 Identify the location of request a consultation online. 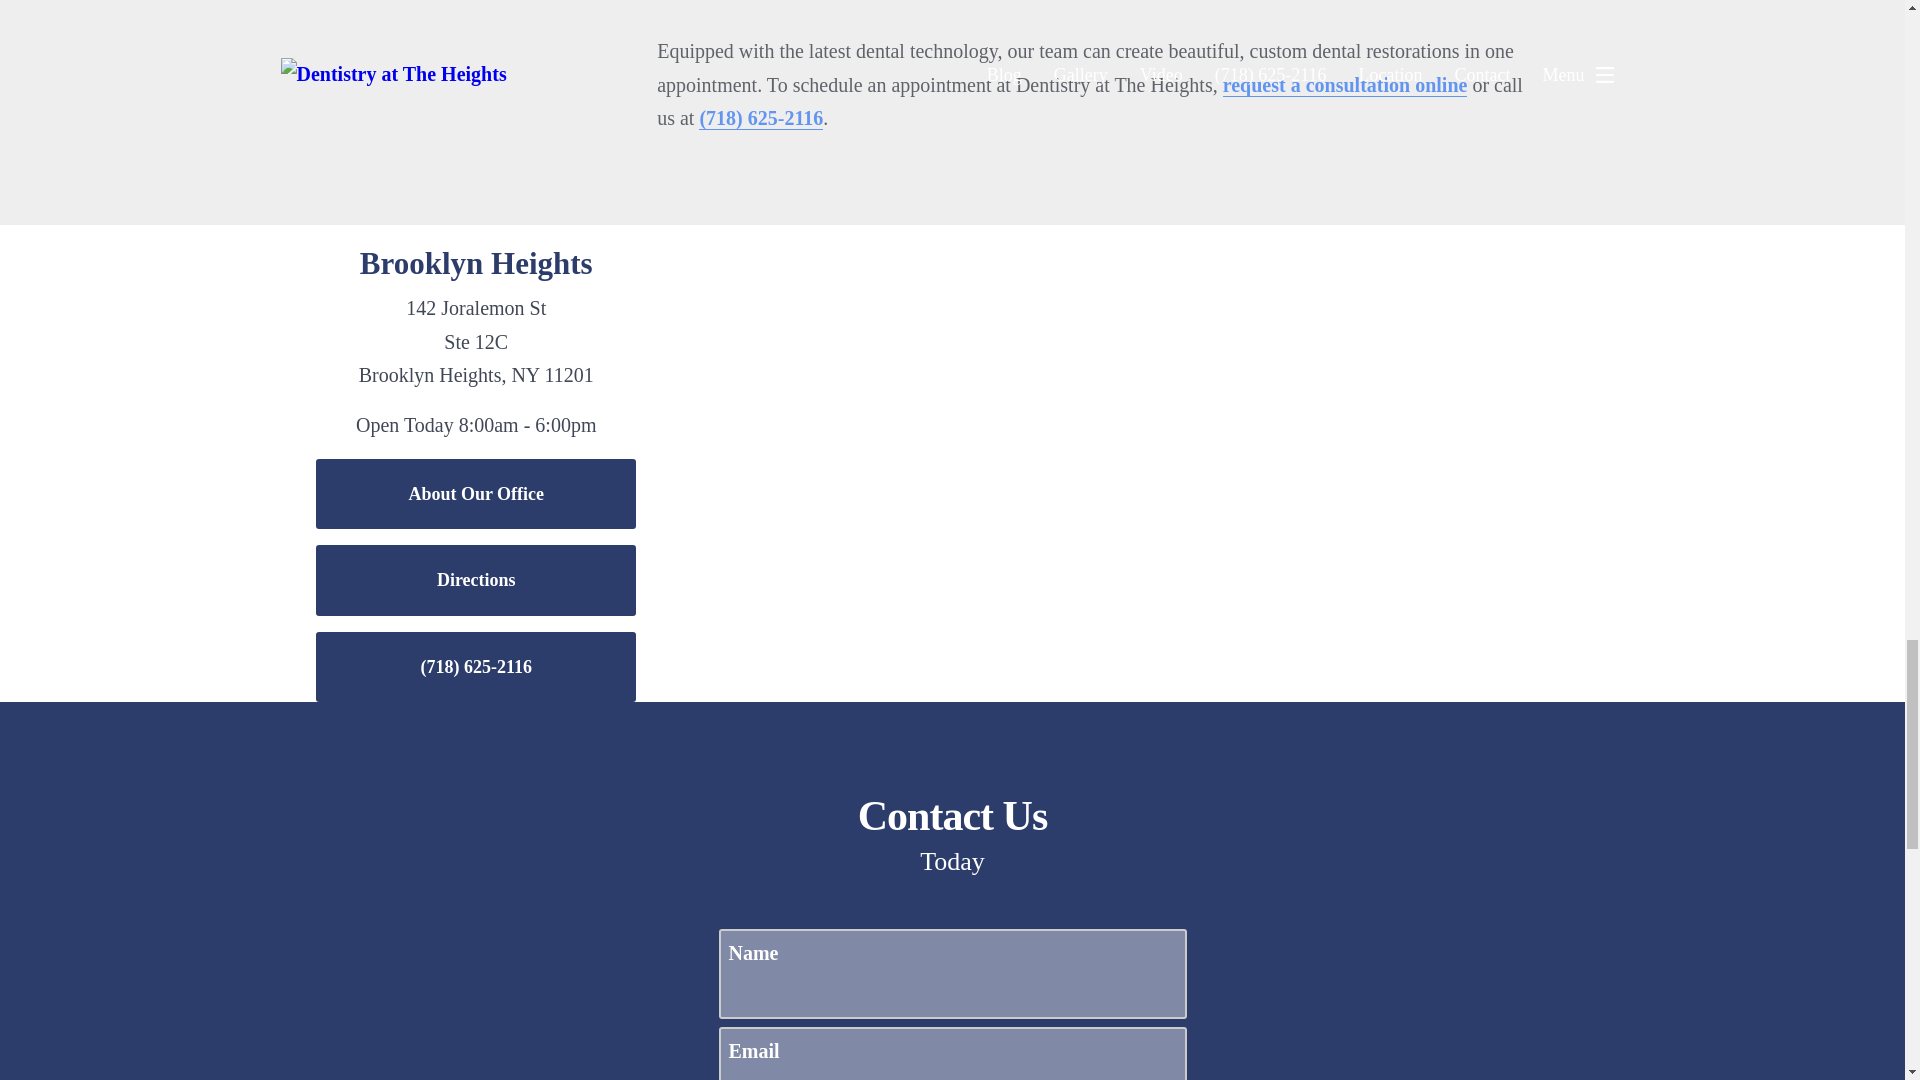
(1346, 86).